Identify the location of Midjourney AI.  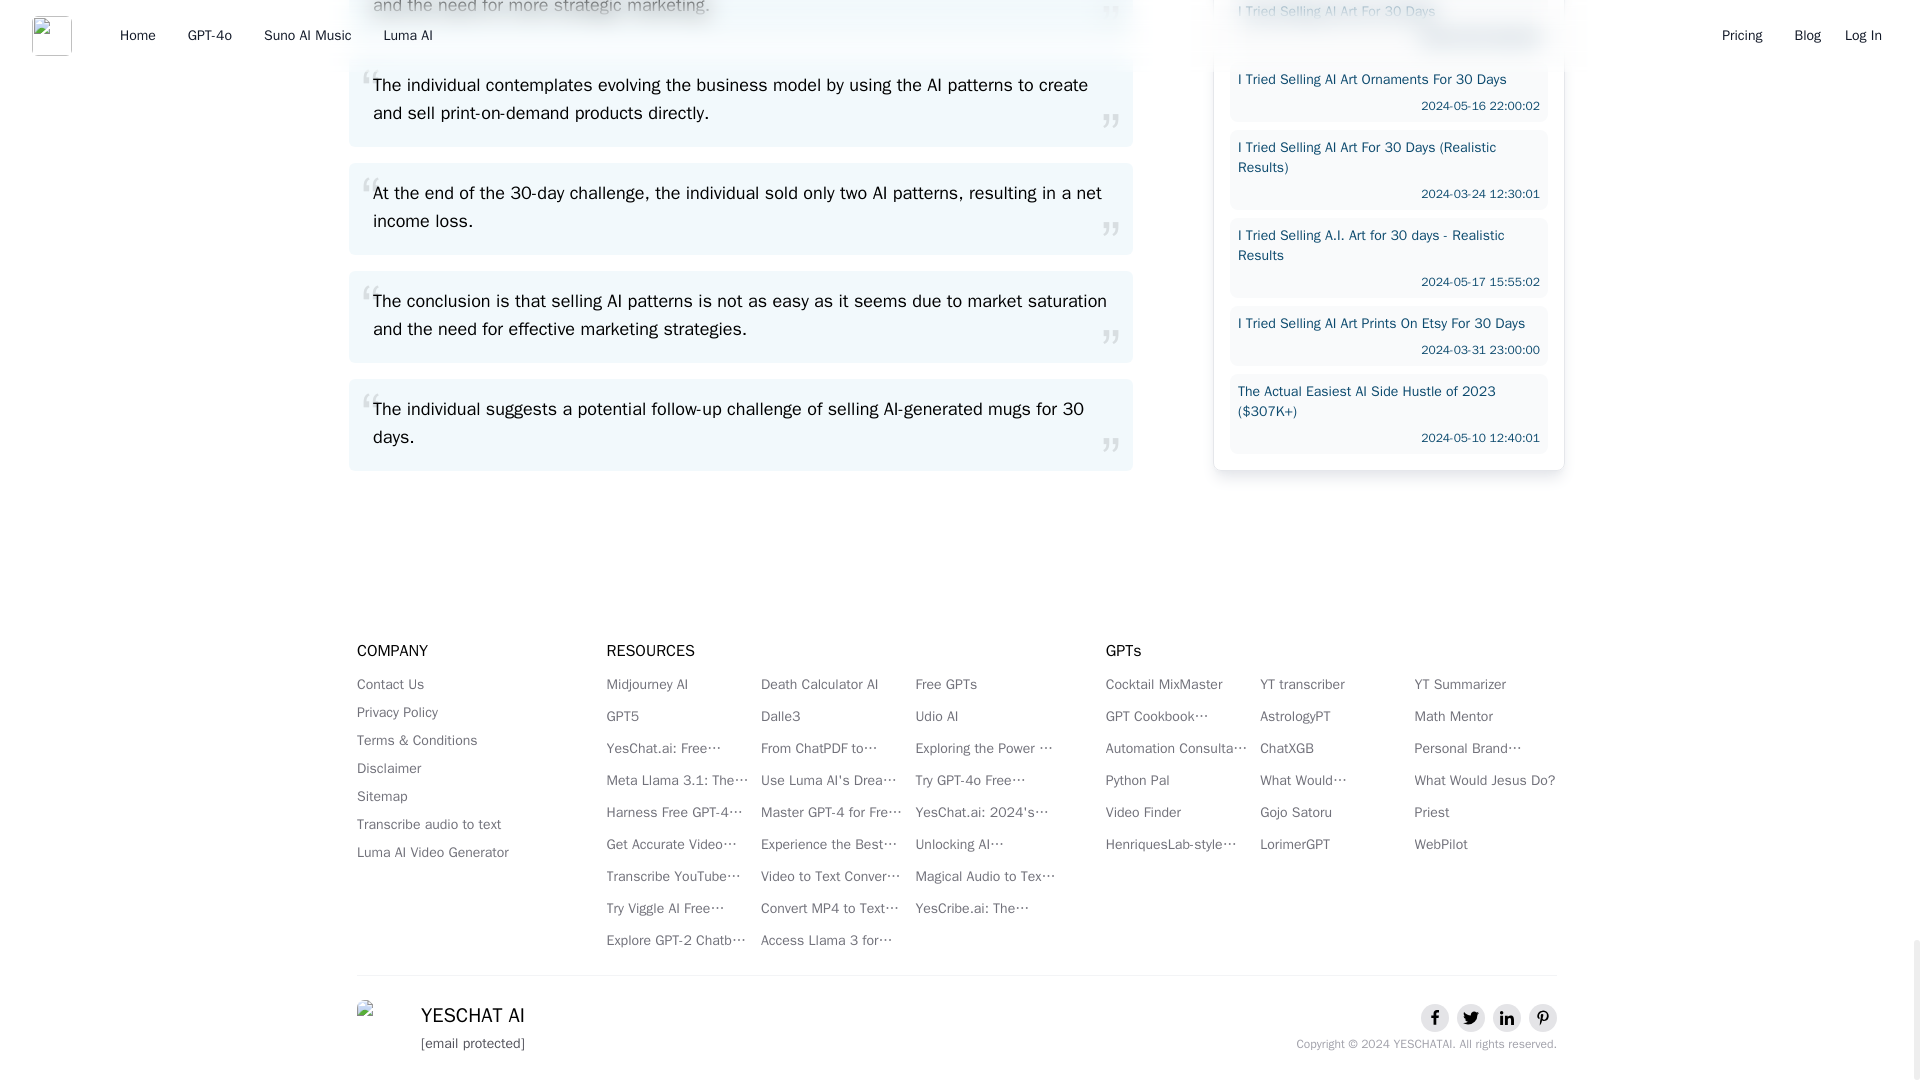
(677, 685).